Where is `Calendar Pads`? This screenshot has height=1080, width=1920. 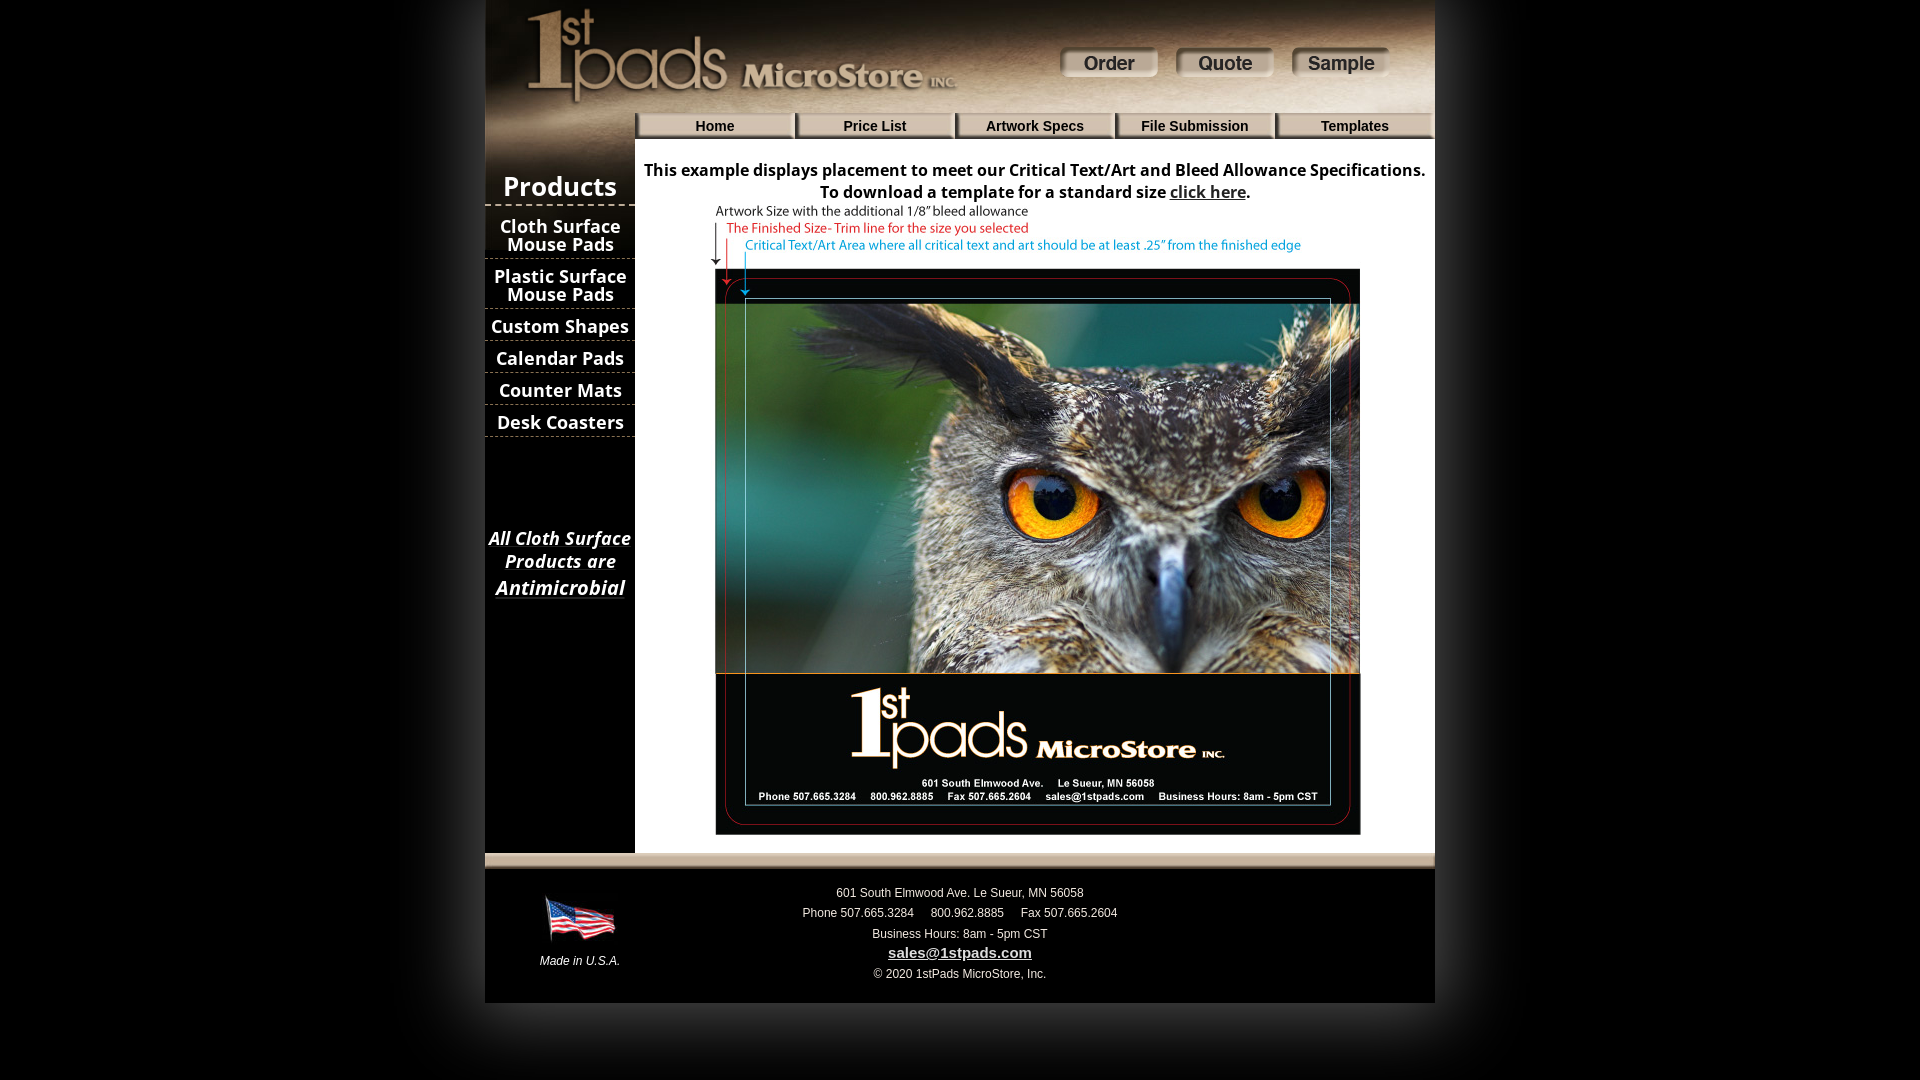 Calendar Pads is located at coordinates (560, 358).